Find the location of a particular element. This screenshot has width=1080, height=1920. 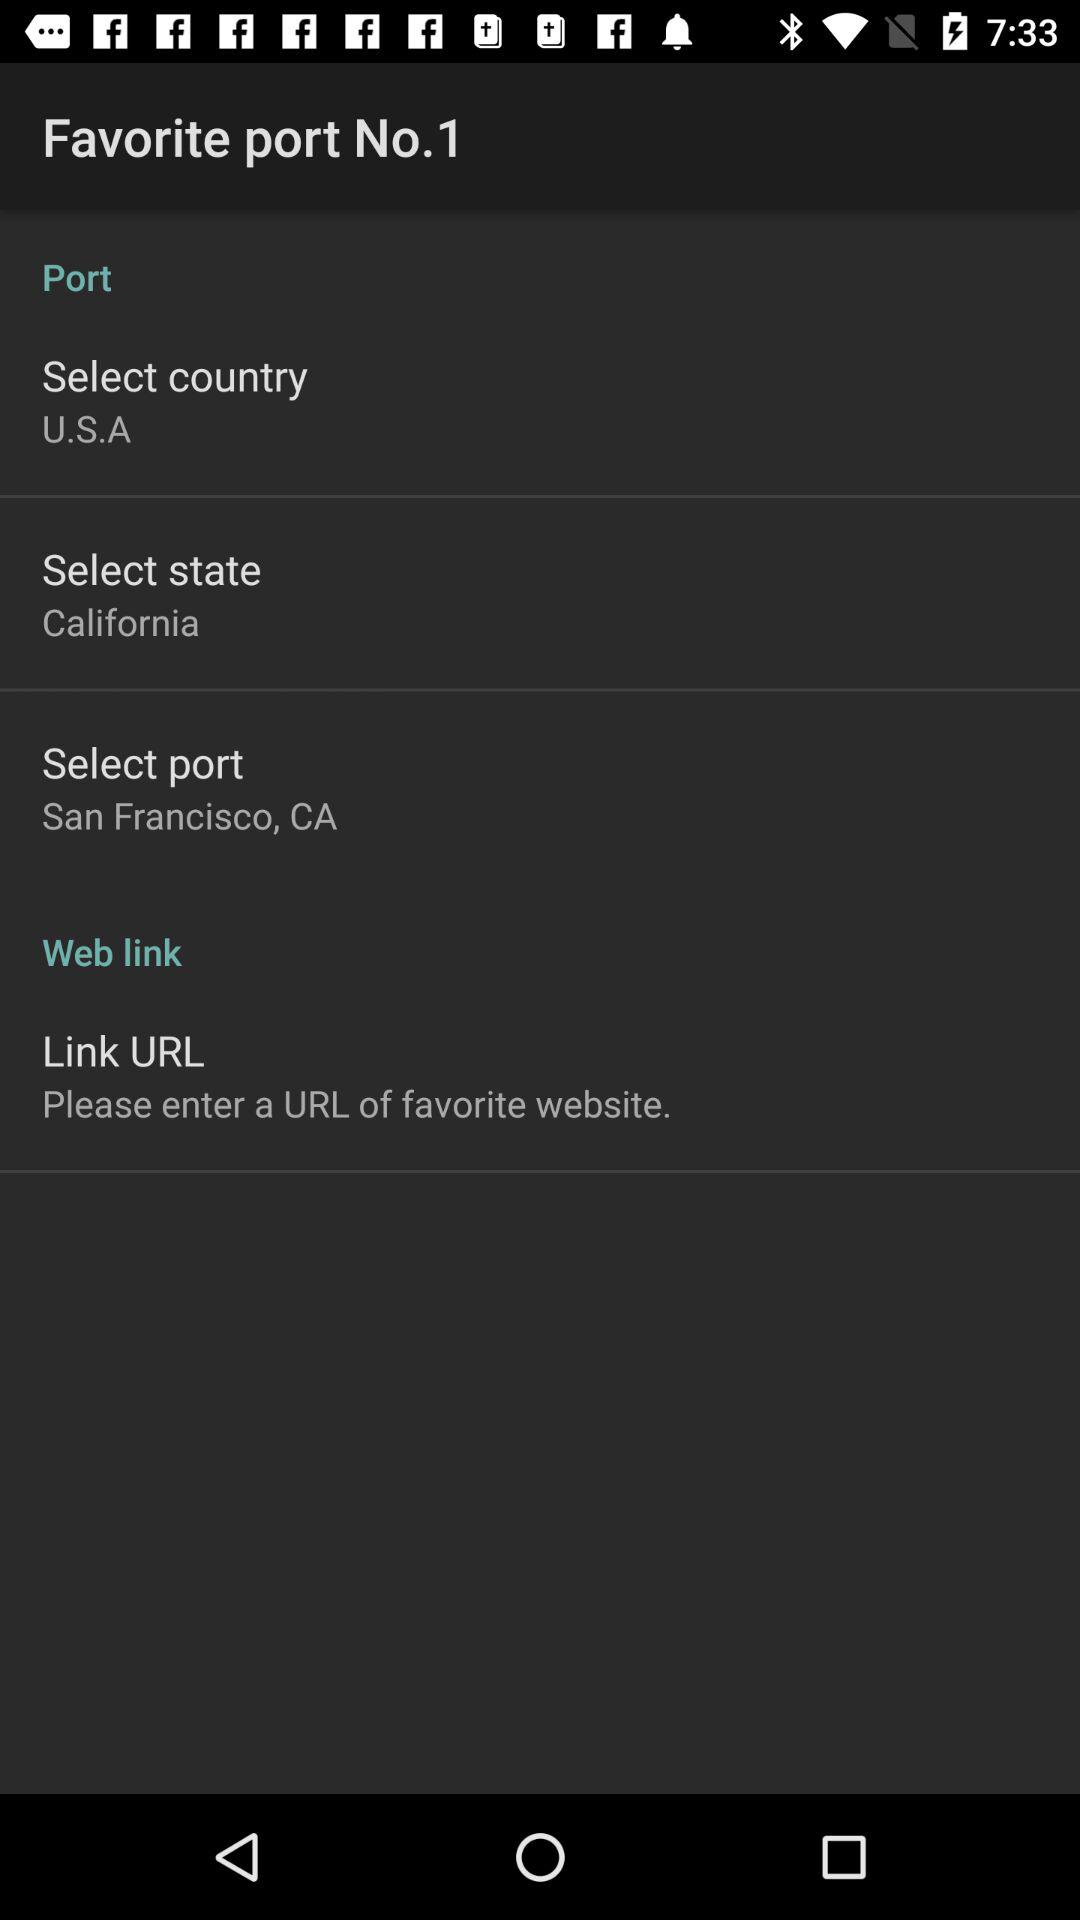

click u.s.a app is located at coordinates (86, 428).